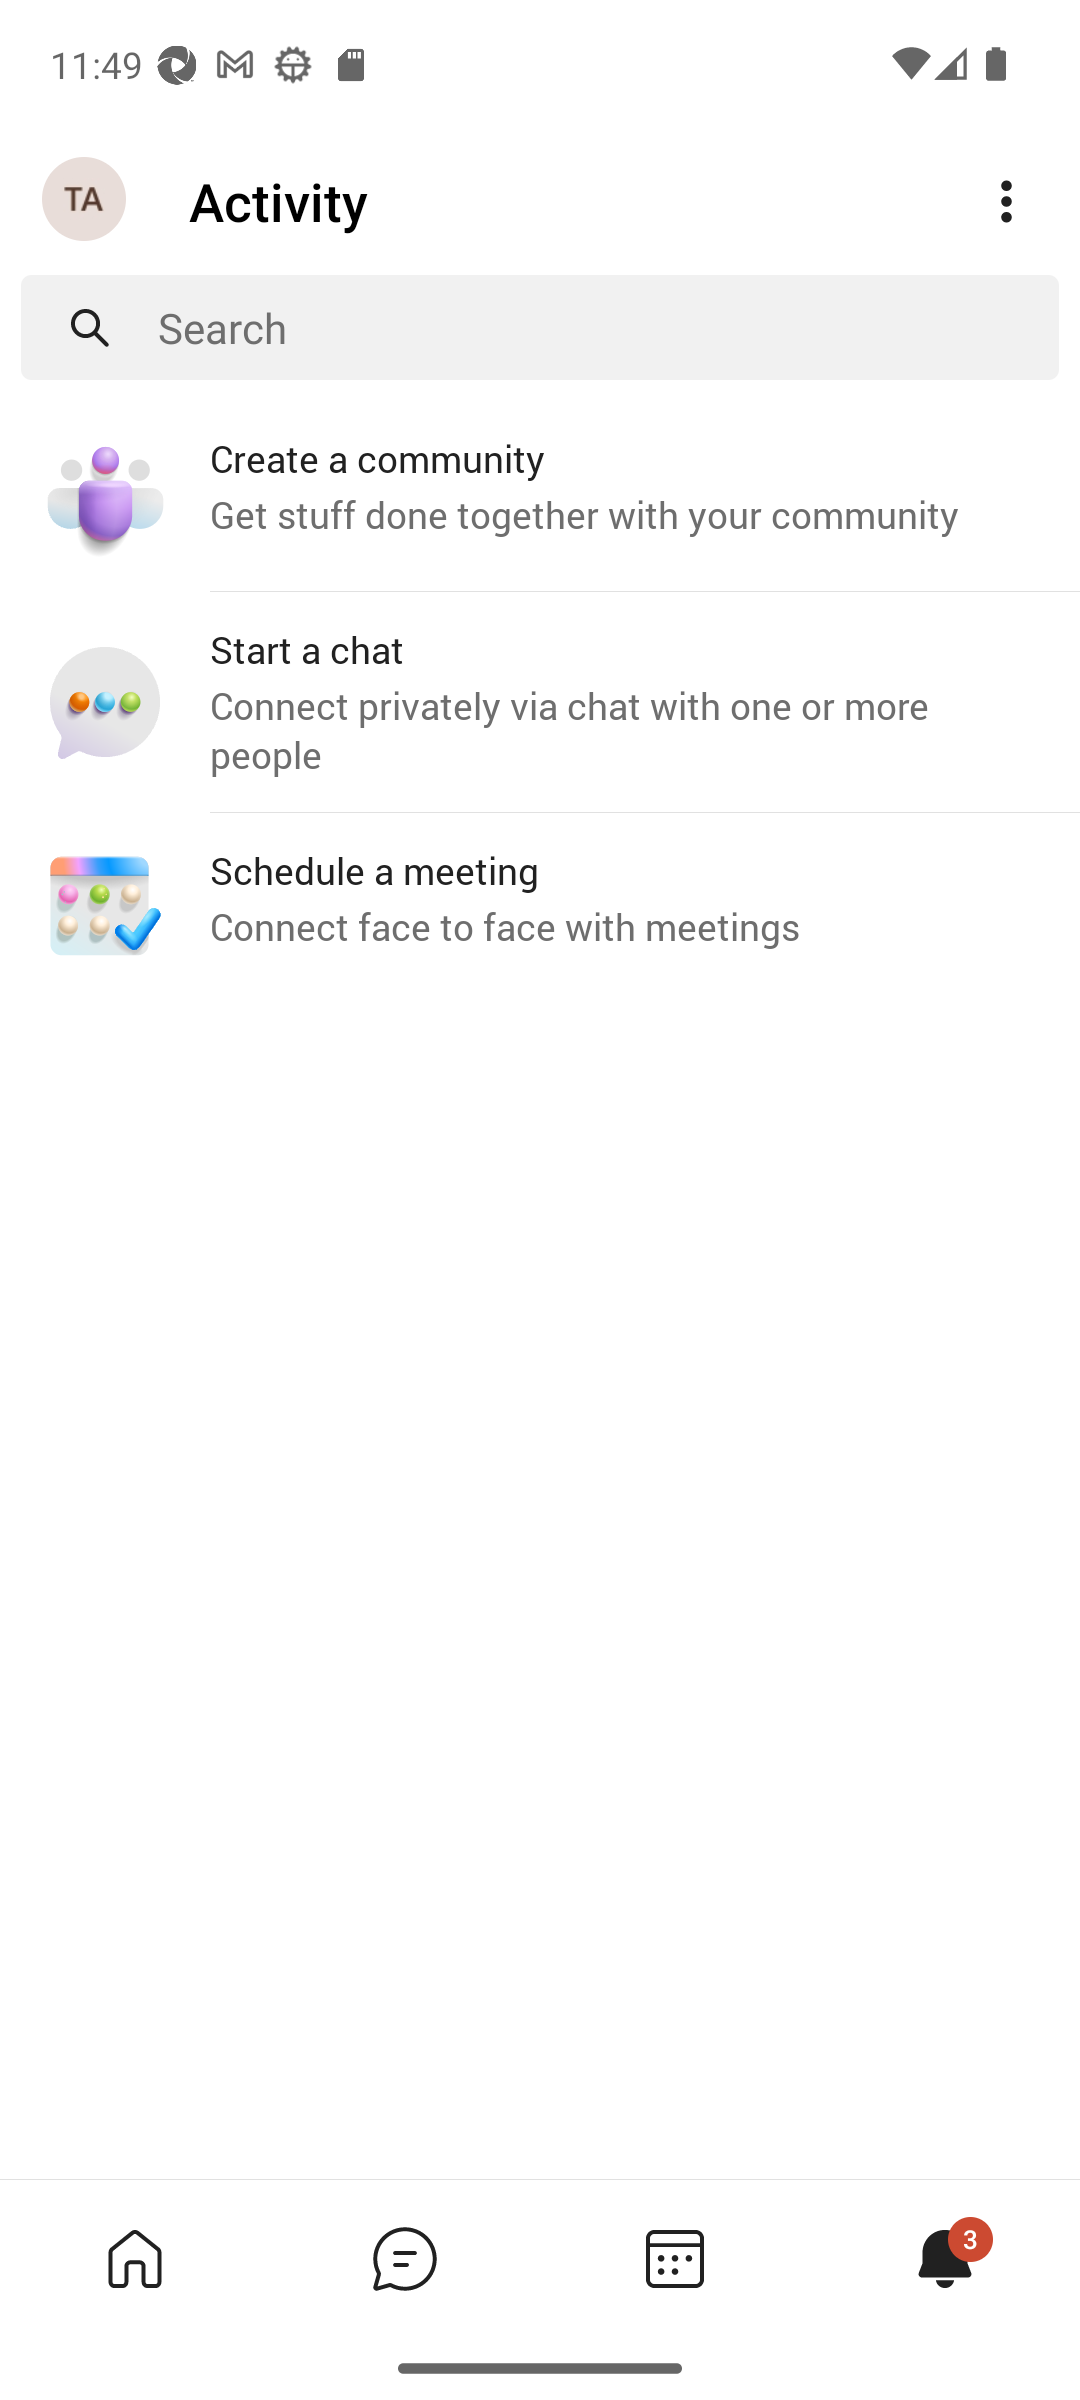  What do you see at coordinates (134, 2258) in the screenshot?
I see `Home tab,1 of 4, not selected` at bounding box center [134, 2258].